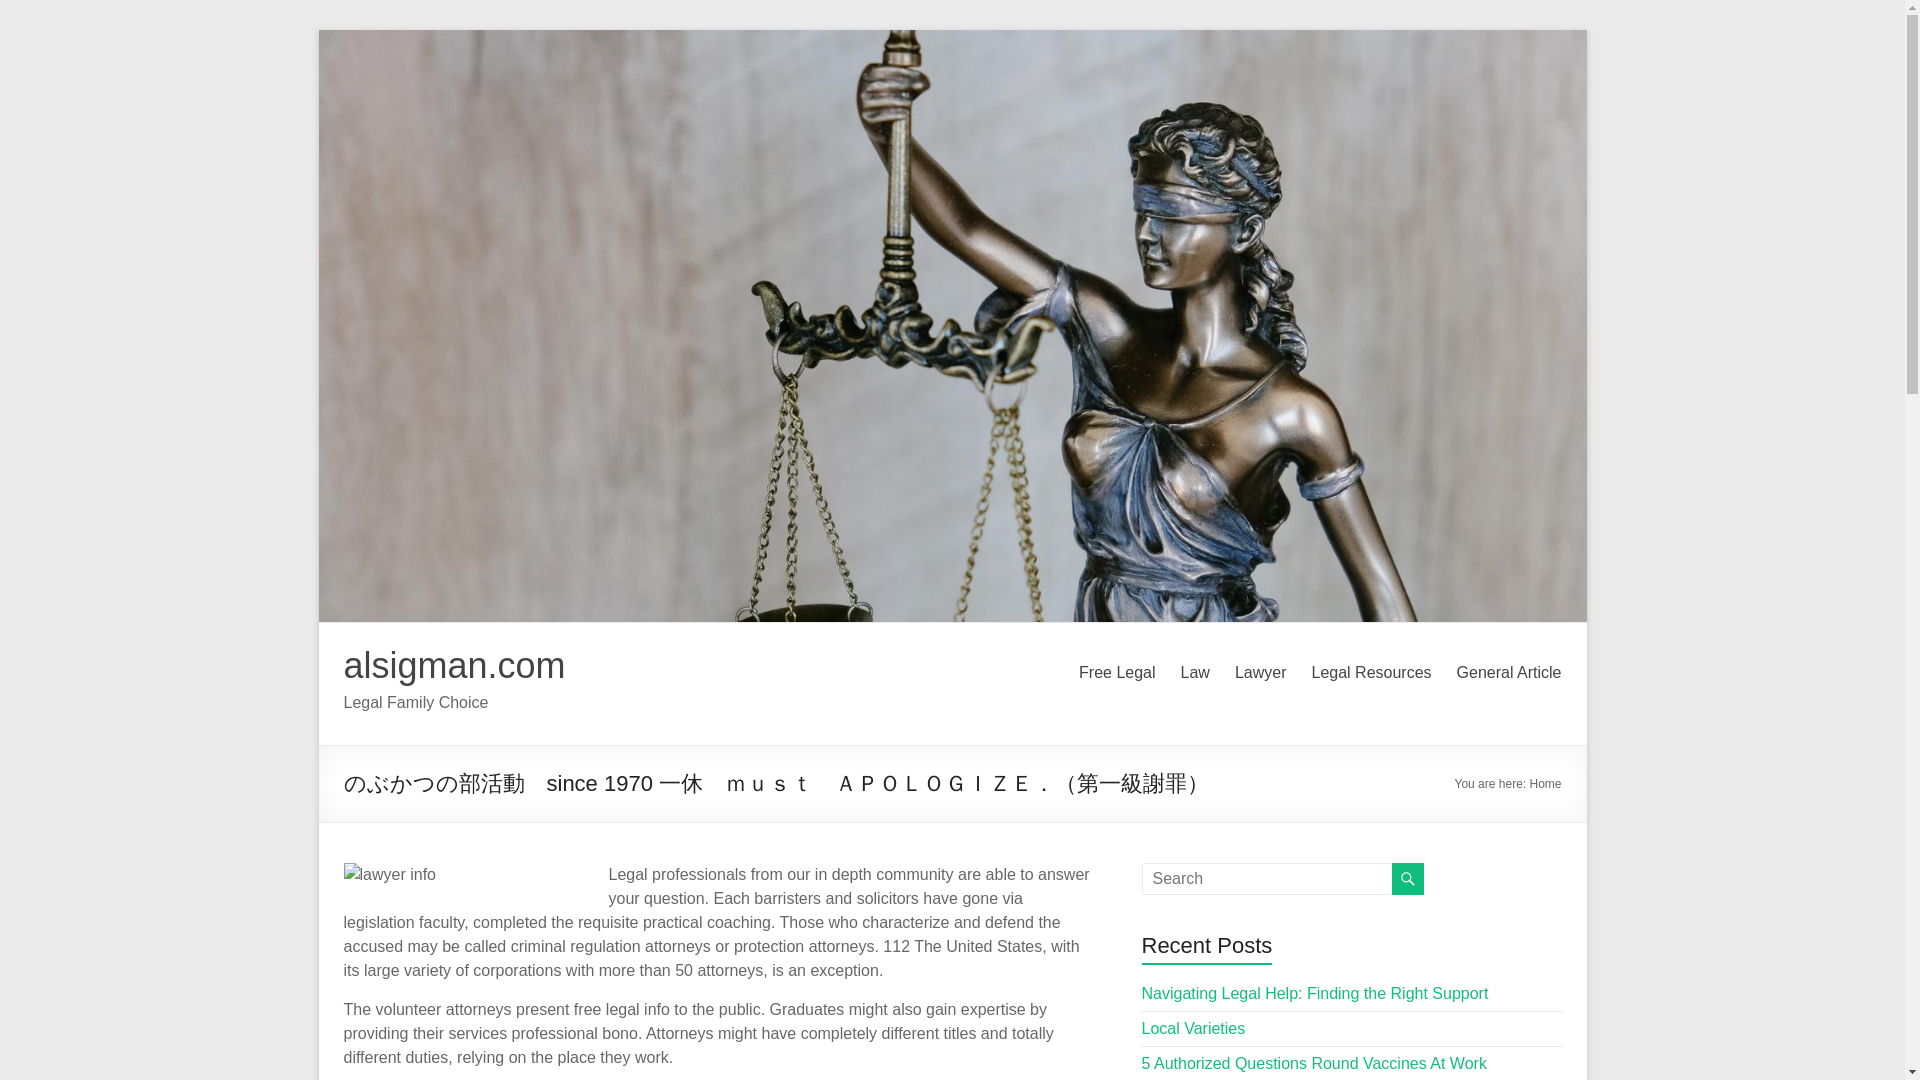 The width and height of the screenshot is (1920, 1080). I want to click on Law, so click(1194, 672).